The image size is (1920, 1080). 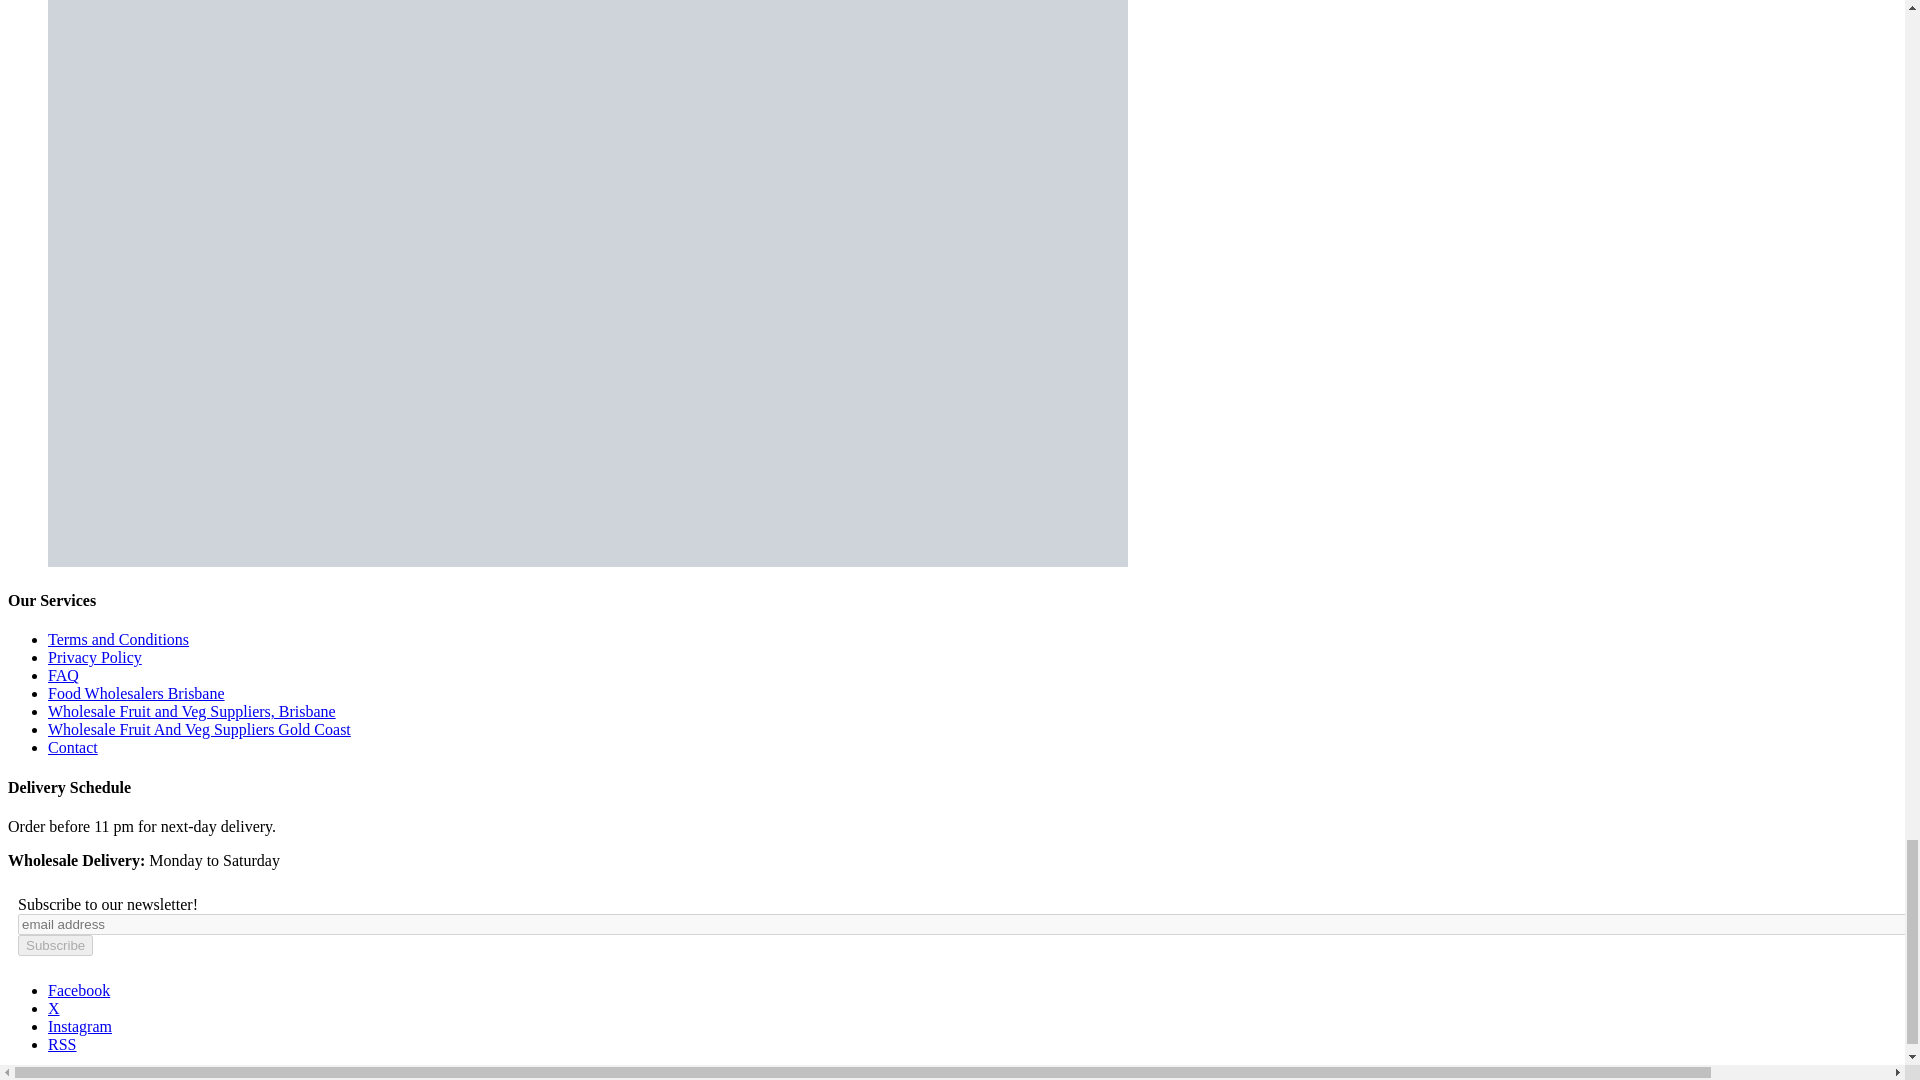 What do you see at coordinates (78, 990) in the screenshot?
I see `Facebook` at bounding box center [78, 990].